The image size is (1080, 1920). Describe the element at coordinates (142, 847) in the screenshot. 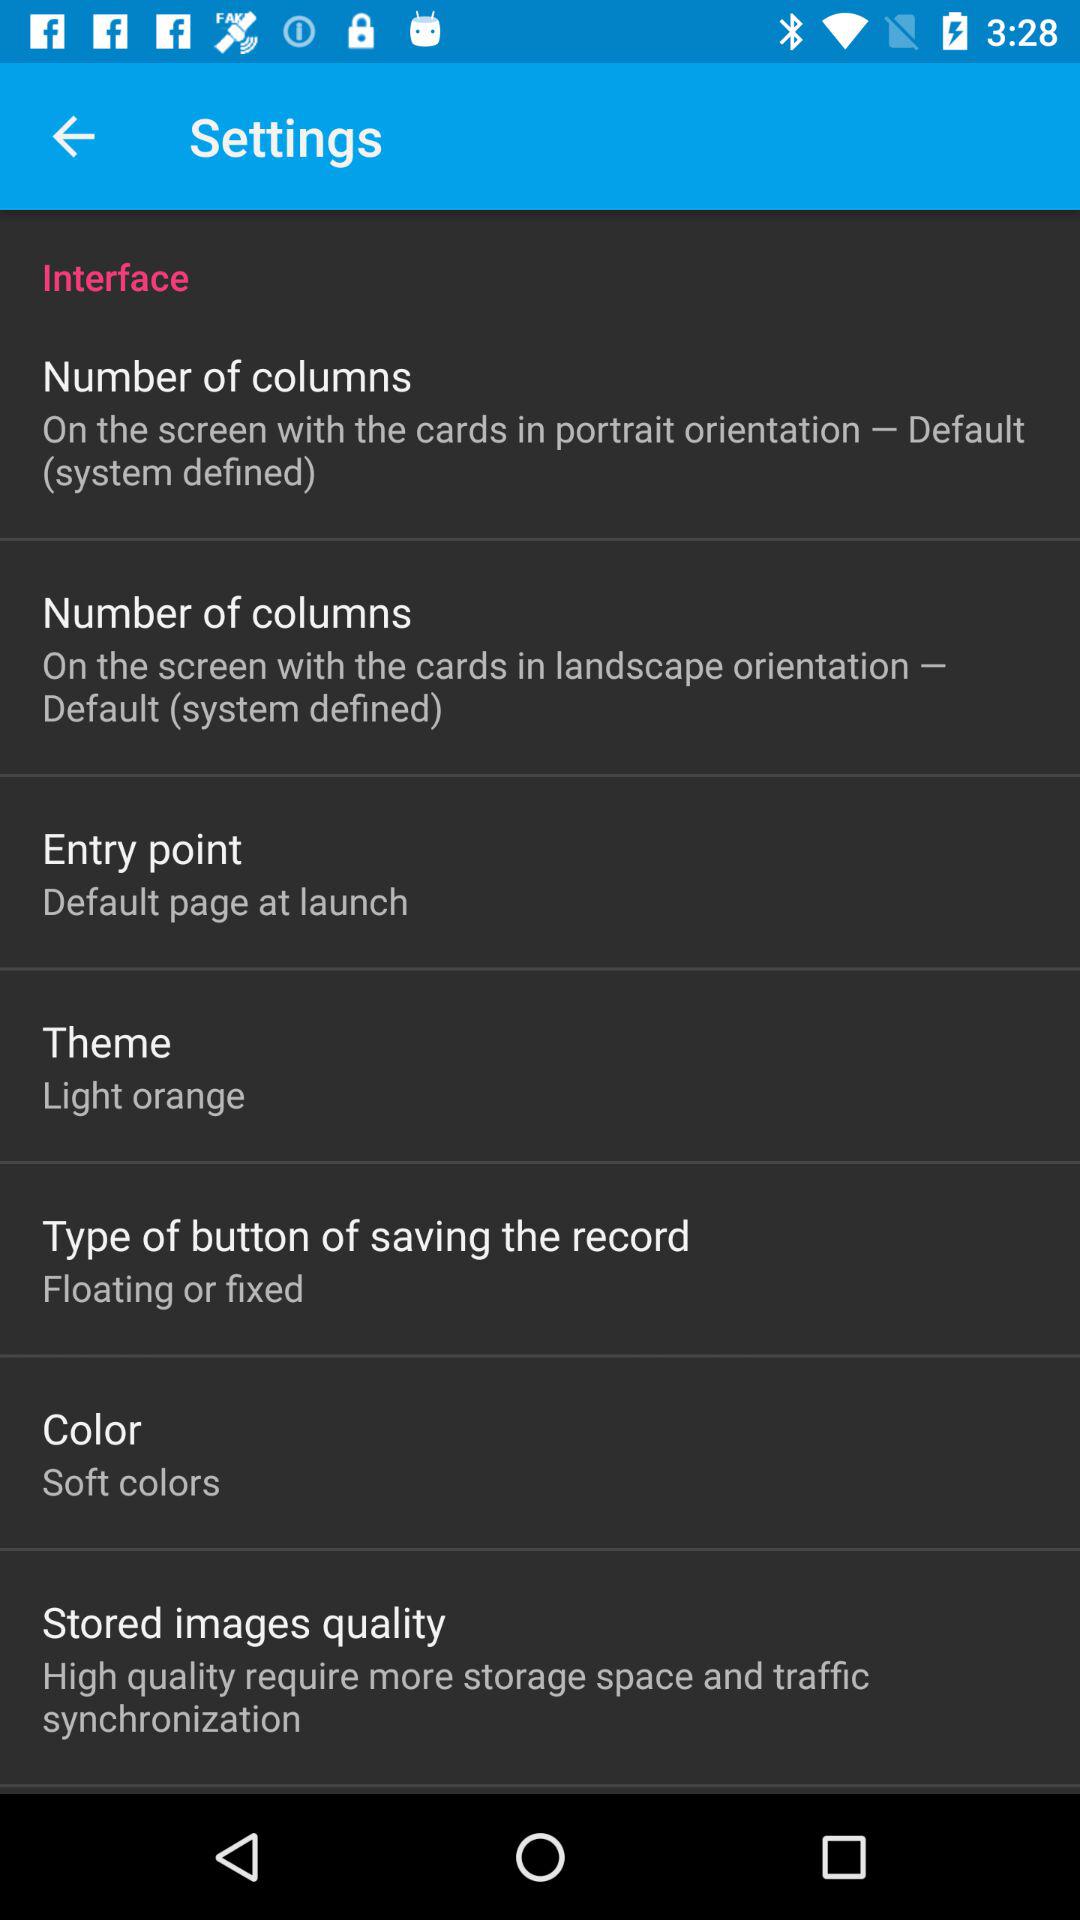

I see `choose item above default page at` at that location.